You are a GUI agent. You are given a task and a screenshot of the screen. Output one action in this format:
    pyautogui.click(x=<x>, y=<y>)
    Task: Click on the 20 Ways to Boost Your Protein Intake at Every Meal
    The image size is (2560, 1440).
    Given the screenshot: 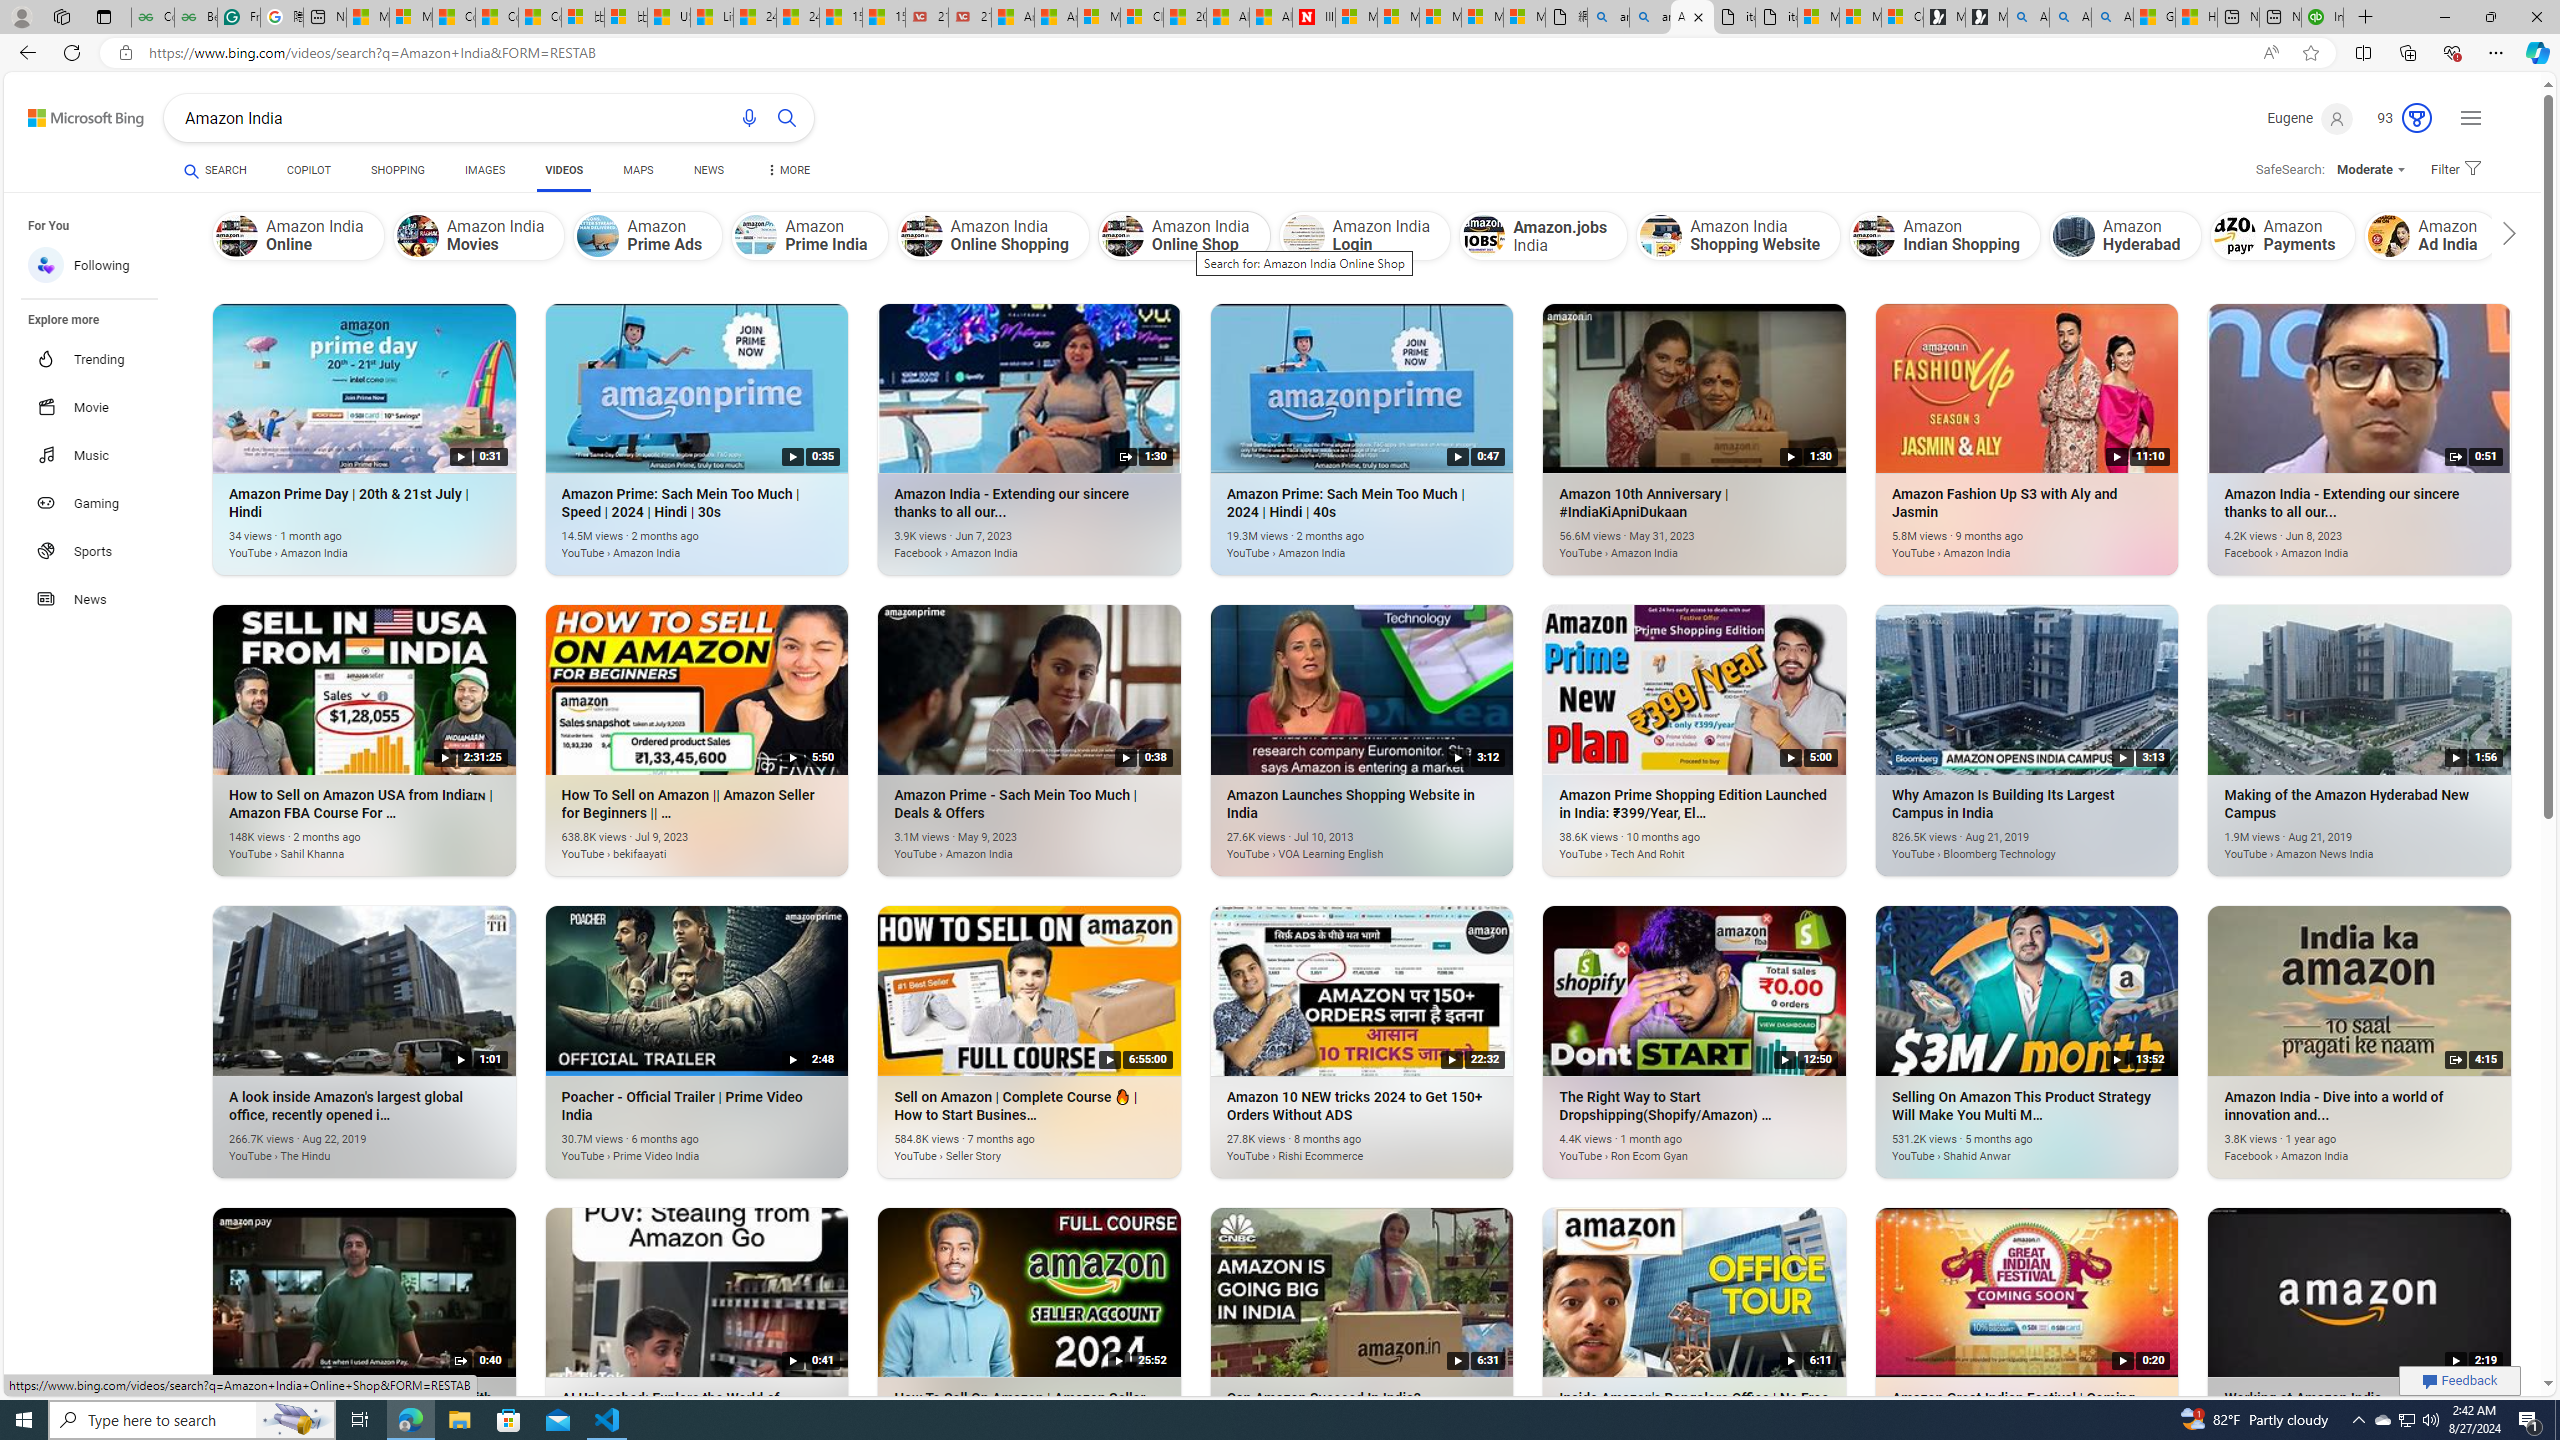 What is the action you would take?
    pyautogui.click(x=1185, y=17)
    